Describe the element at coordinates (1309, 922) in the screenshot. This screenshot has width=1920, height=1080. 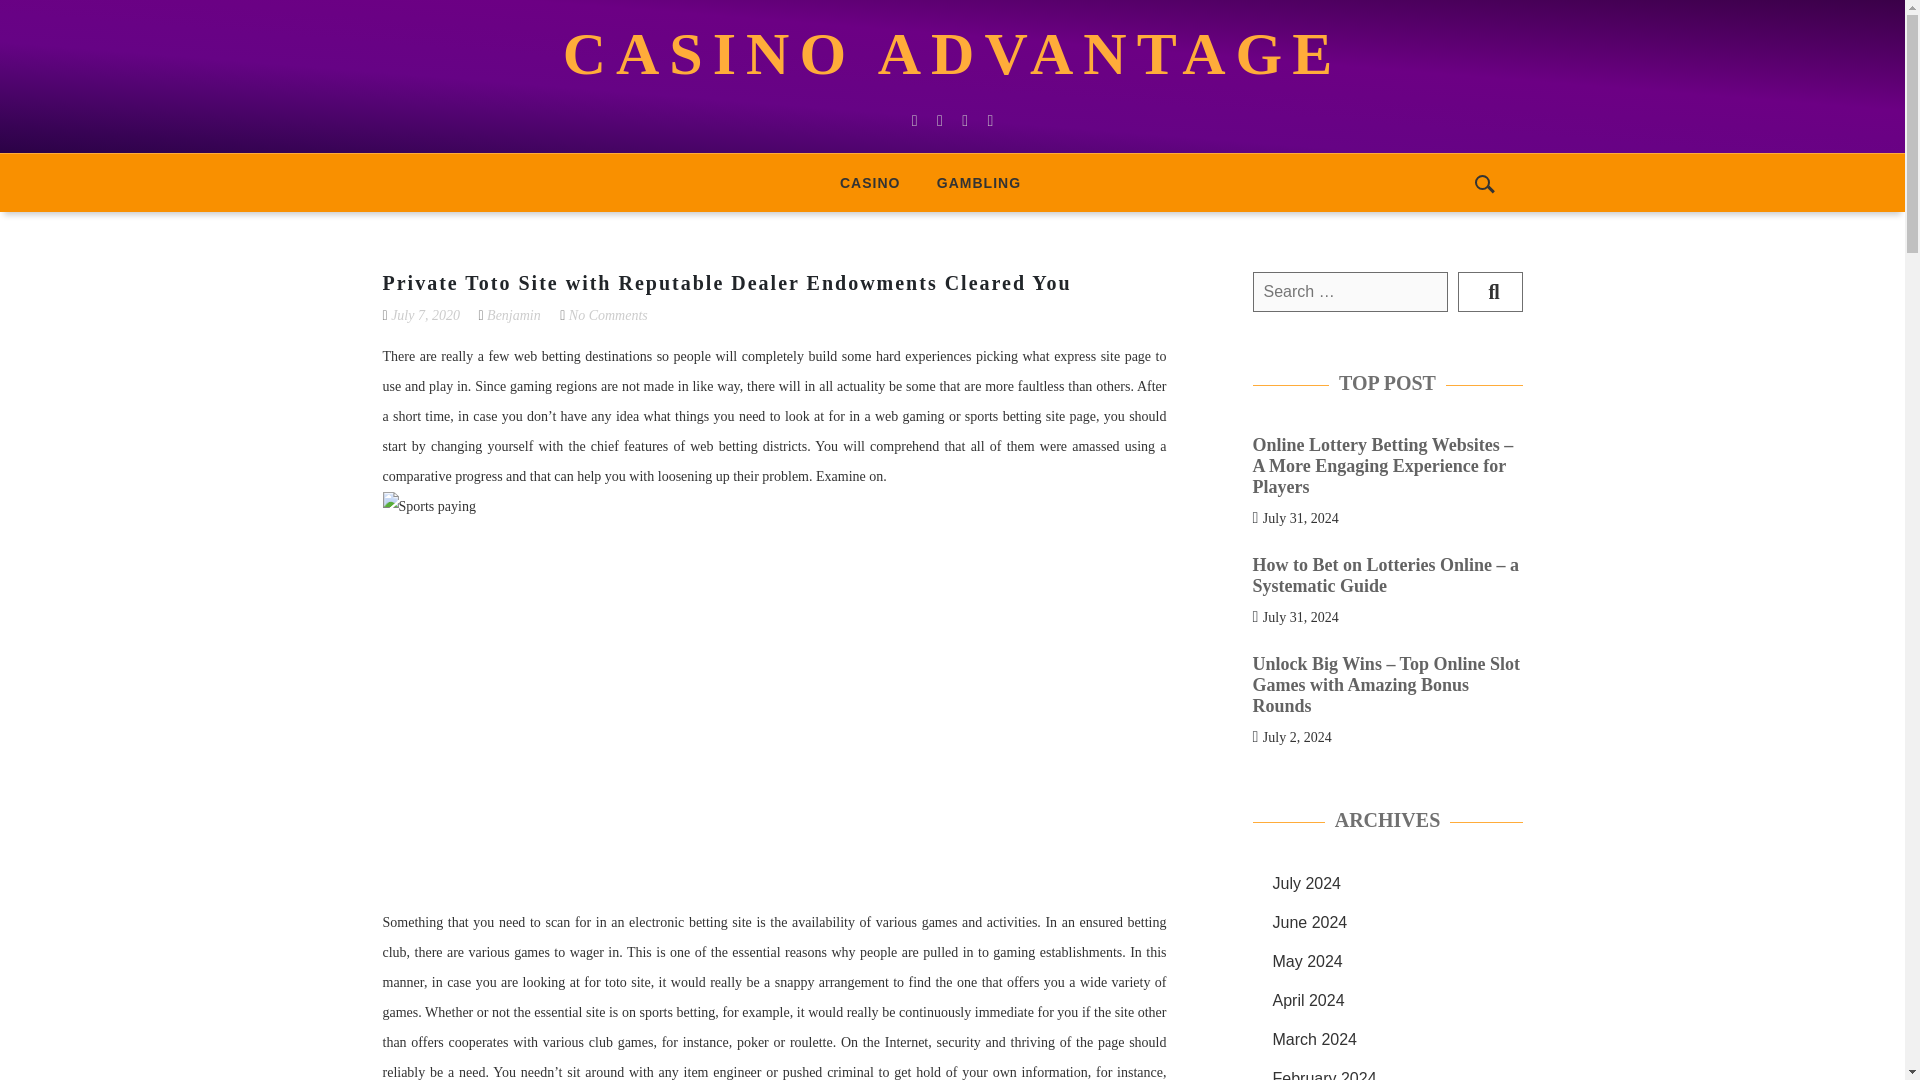
I see `June 2024` at that location.